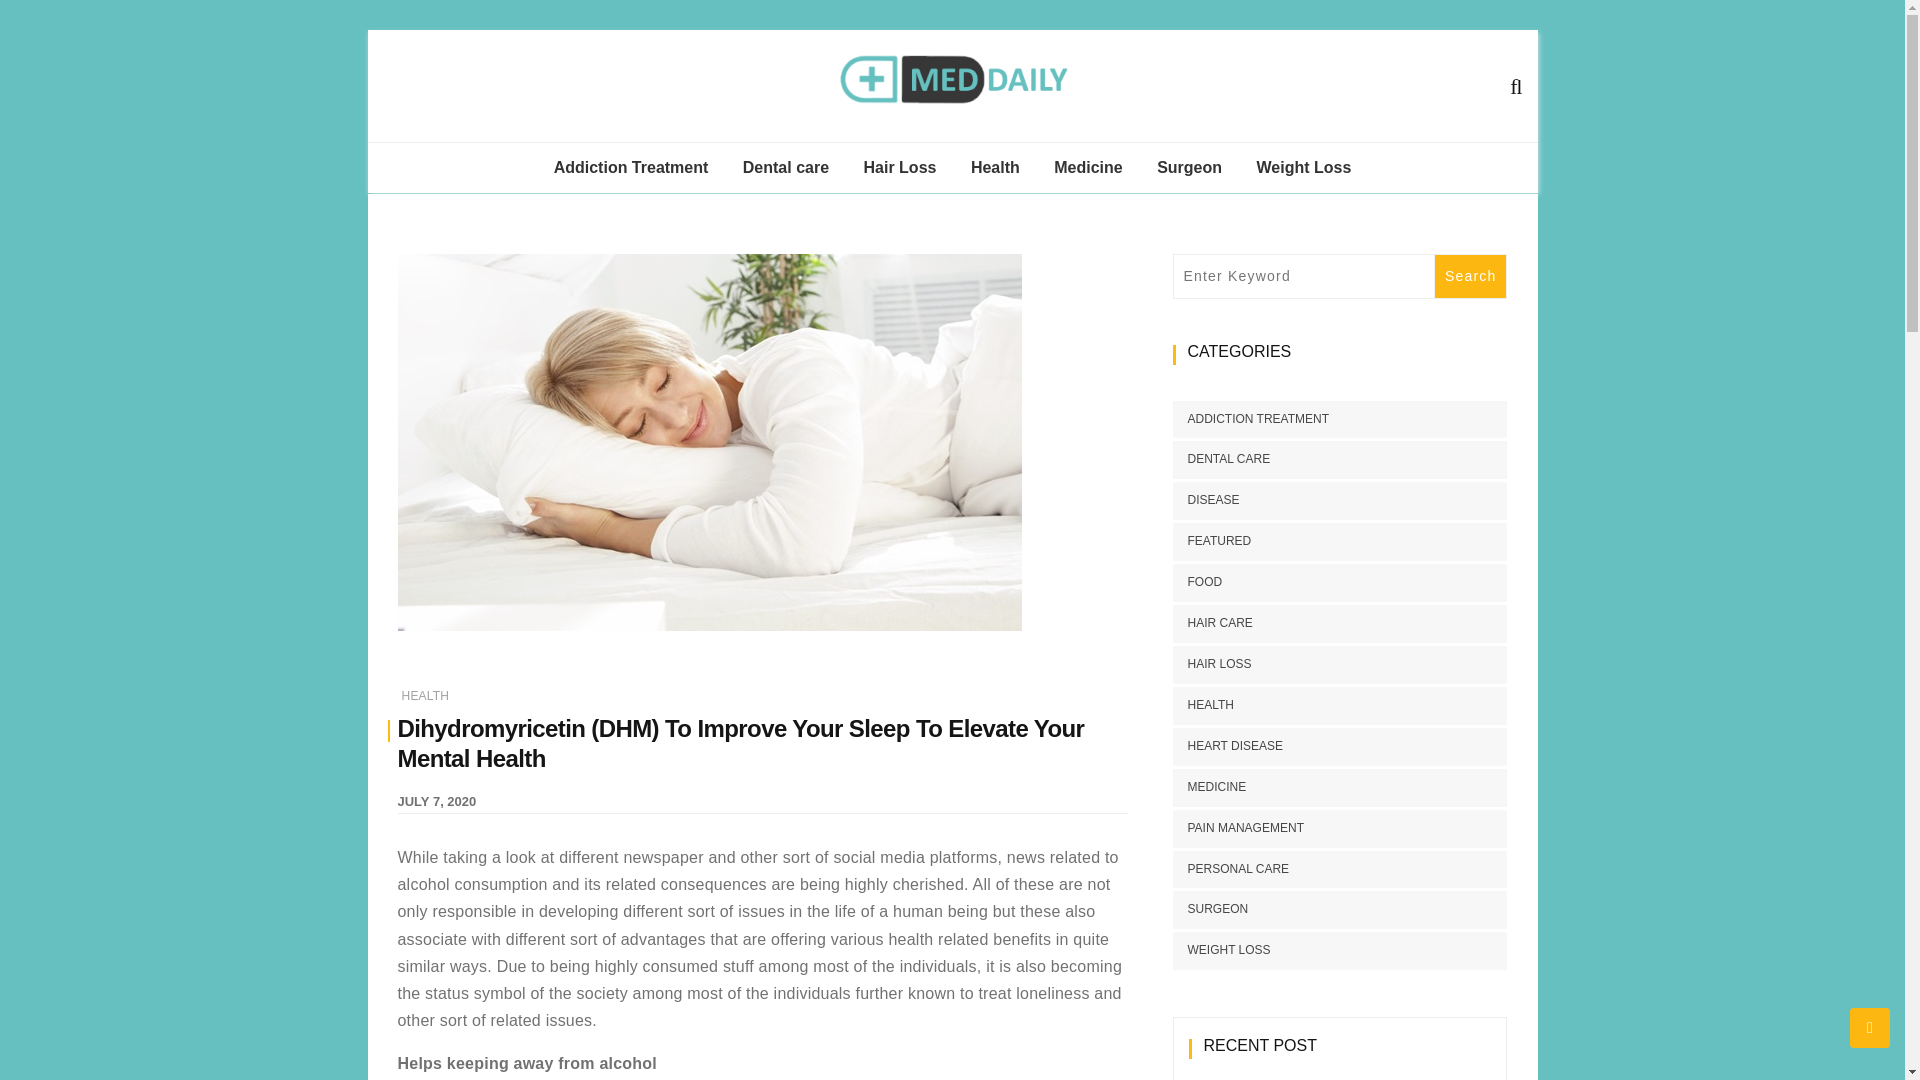  What do you see at coordinates (1080, 215) in the screenshot?
I see `Disease` at bounding box center [1080, 215].